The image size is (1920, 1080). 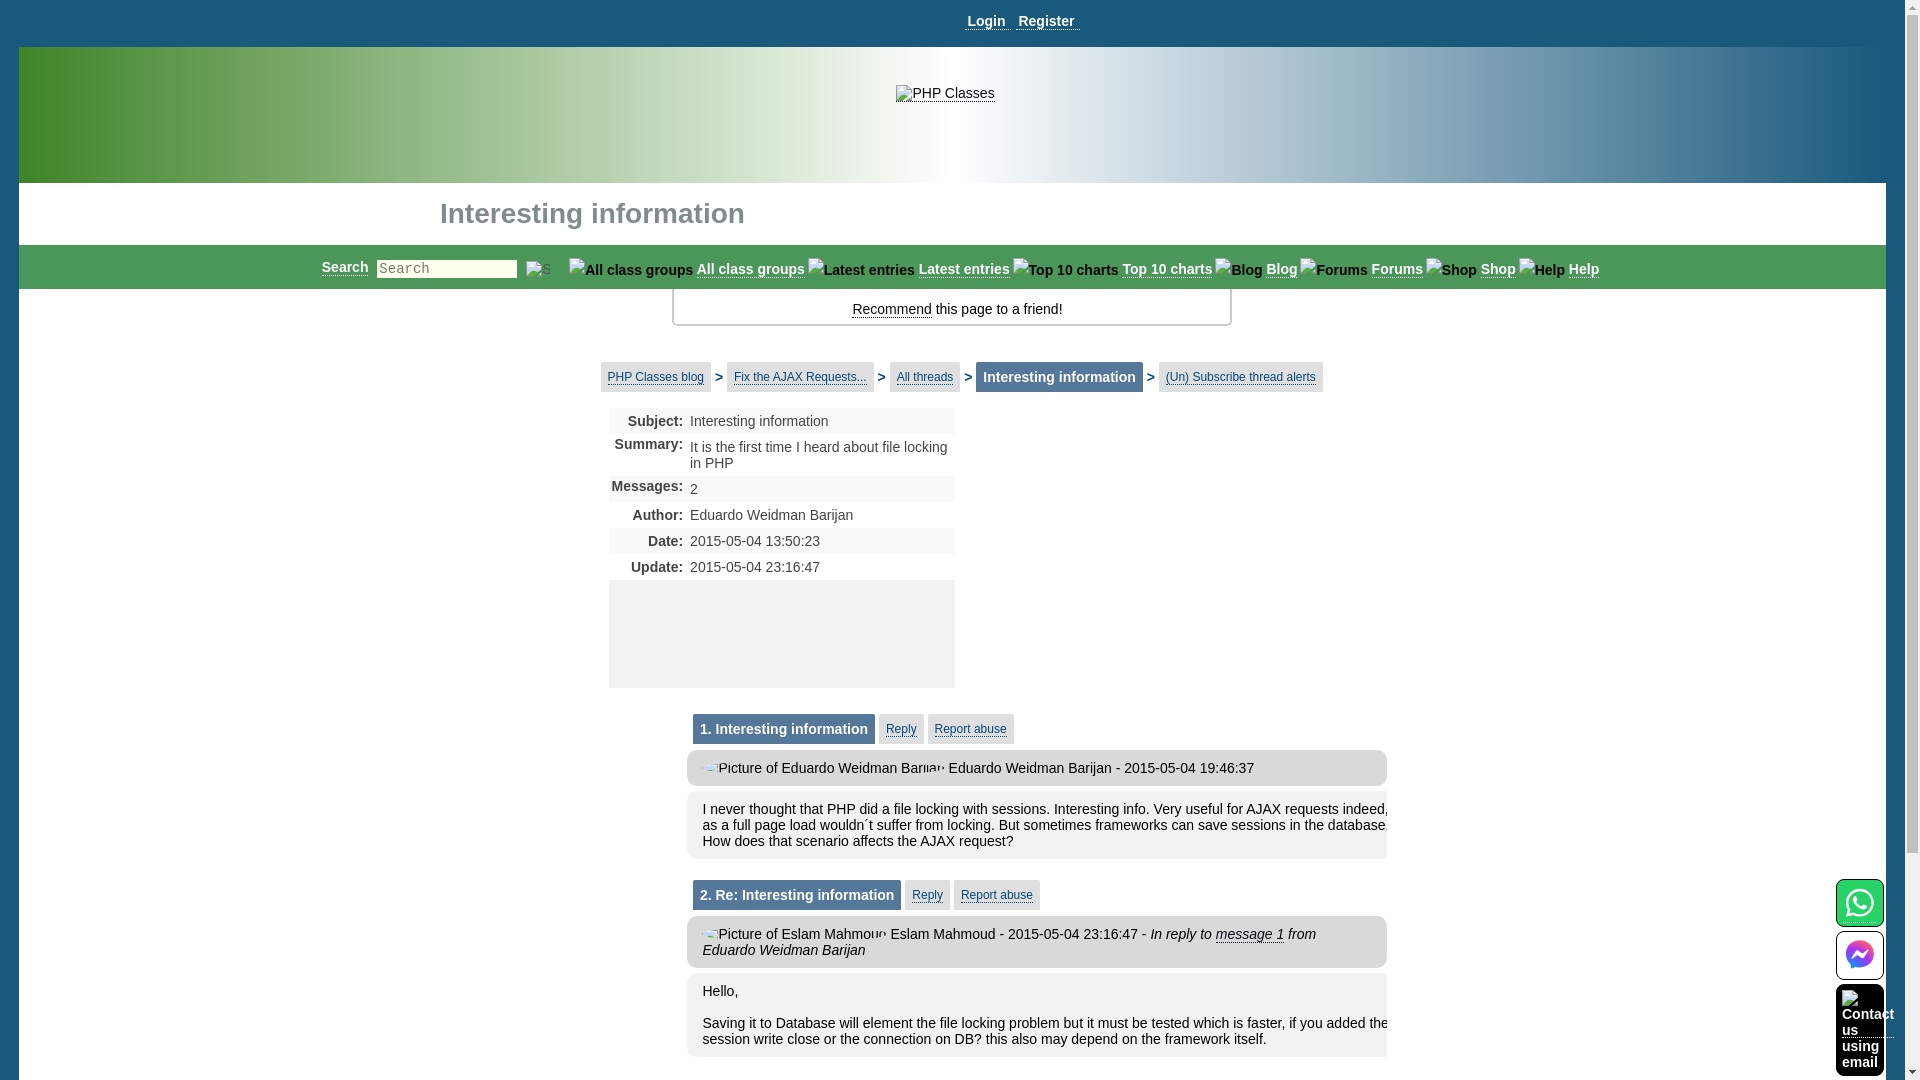 What do you see at coordinates (925, 377) in the screenshot?
I see `All threads` at bounding box center [925, 377].